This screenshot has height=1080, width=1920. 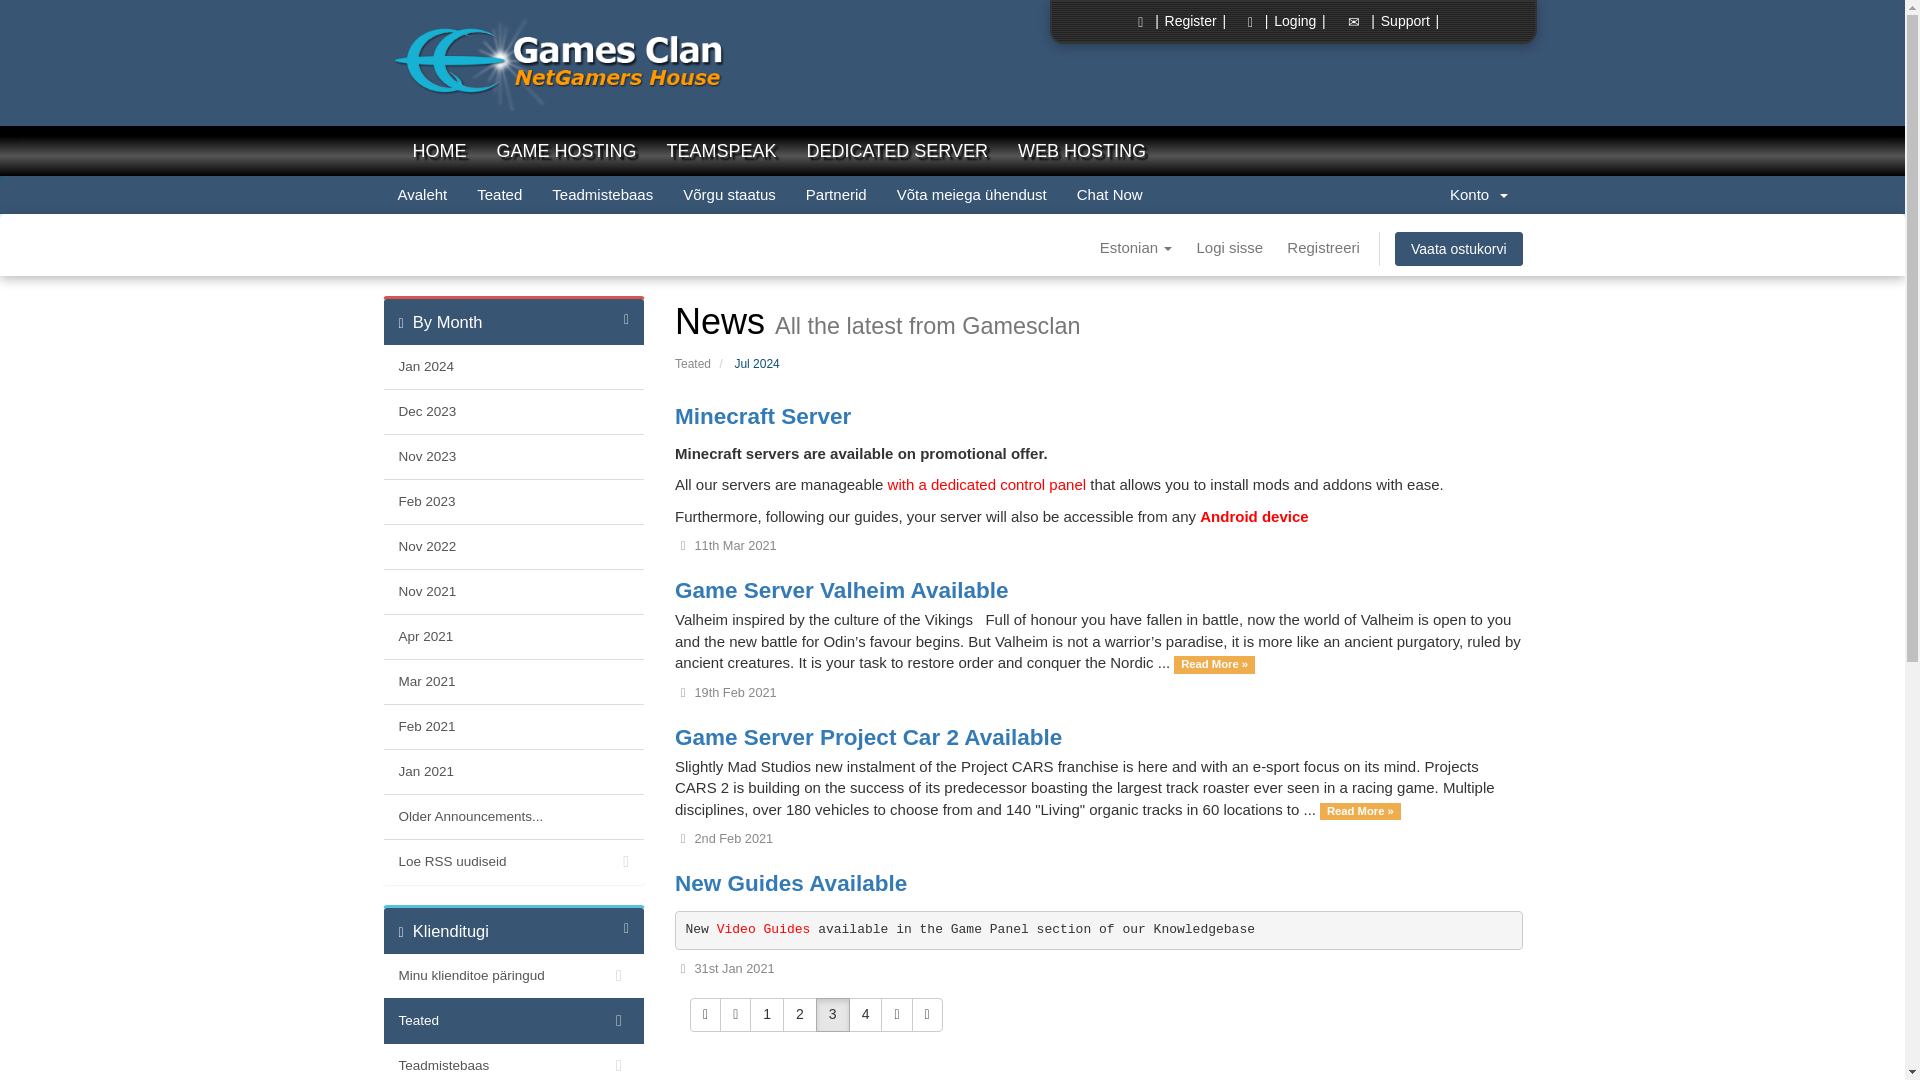 What do you see at coordinates (1109, 194) in the screenshot?
I see `Chat Now` at bounding box center [1109, 194].